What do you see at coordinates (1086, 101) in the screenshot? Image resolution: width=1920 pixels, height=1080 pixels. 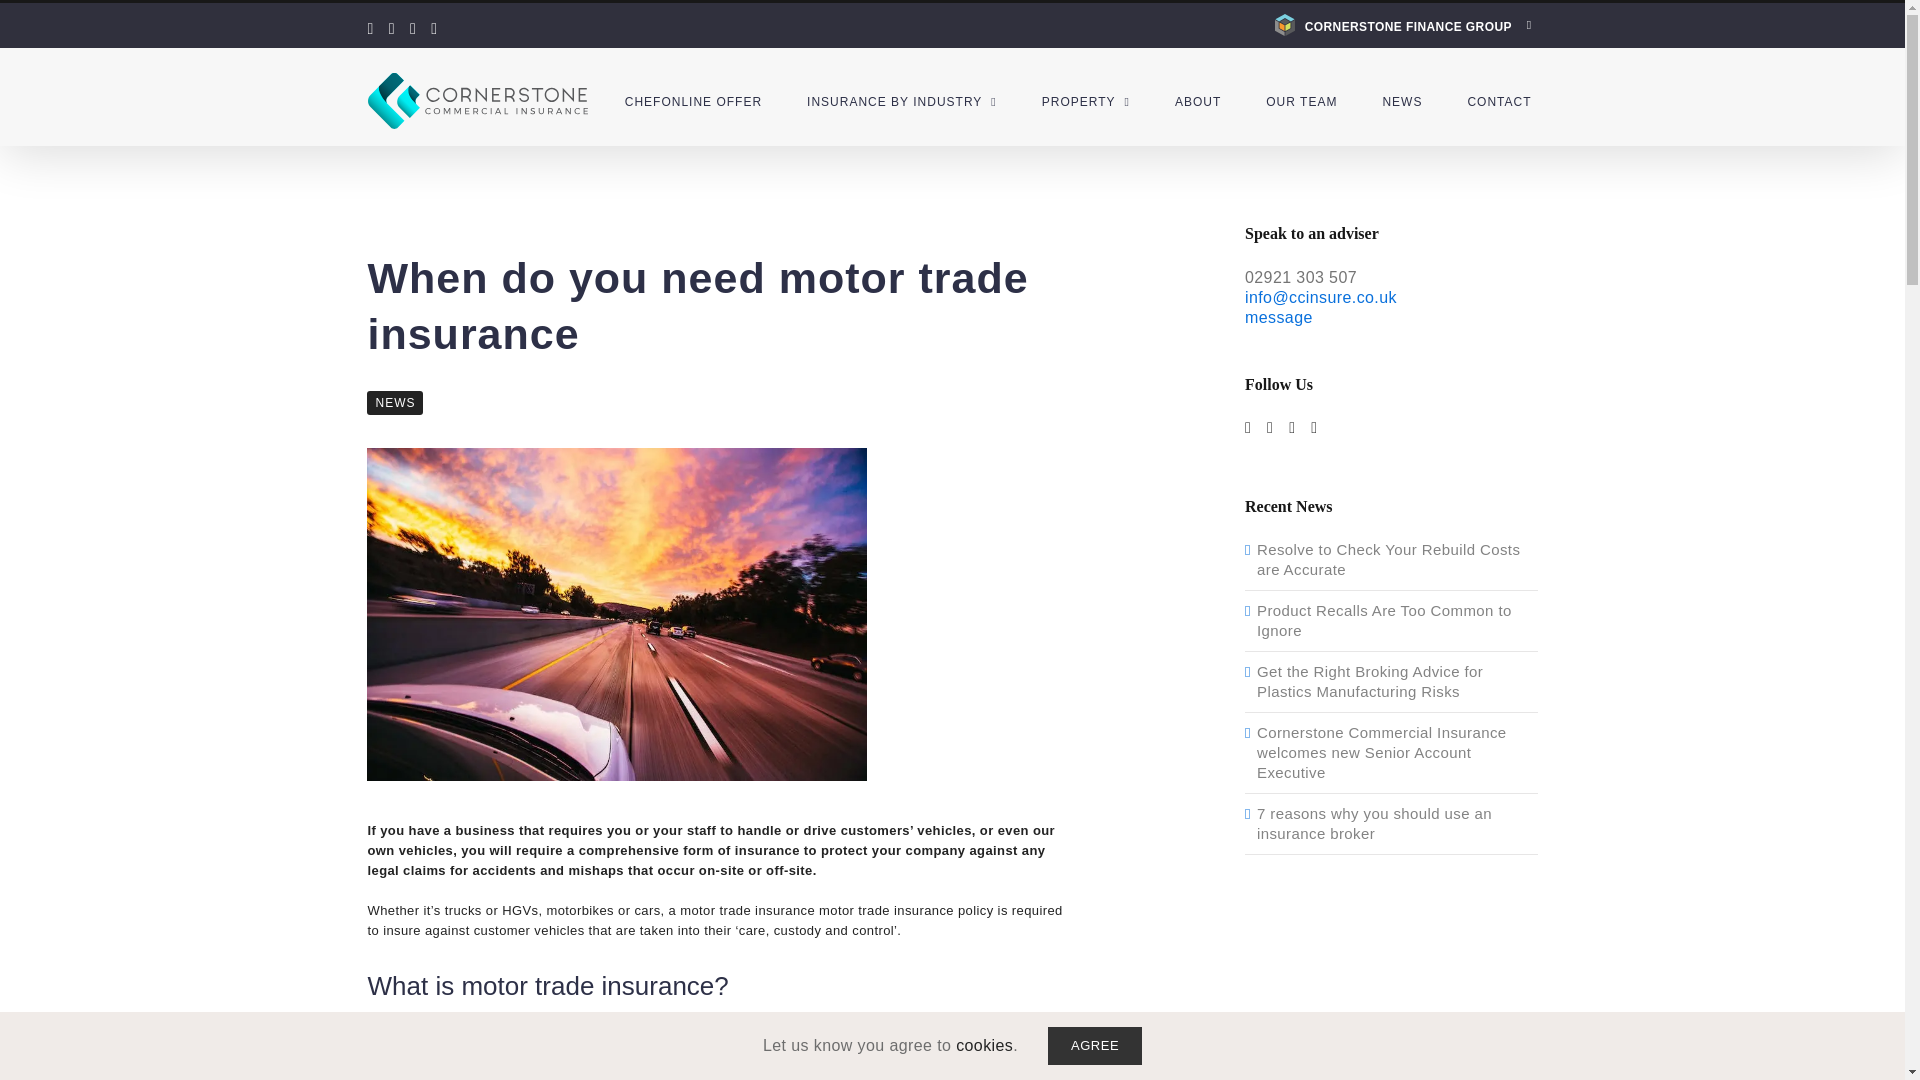 I see `PROPERTY` at bounding box center [1086, 101].